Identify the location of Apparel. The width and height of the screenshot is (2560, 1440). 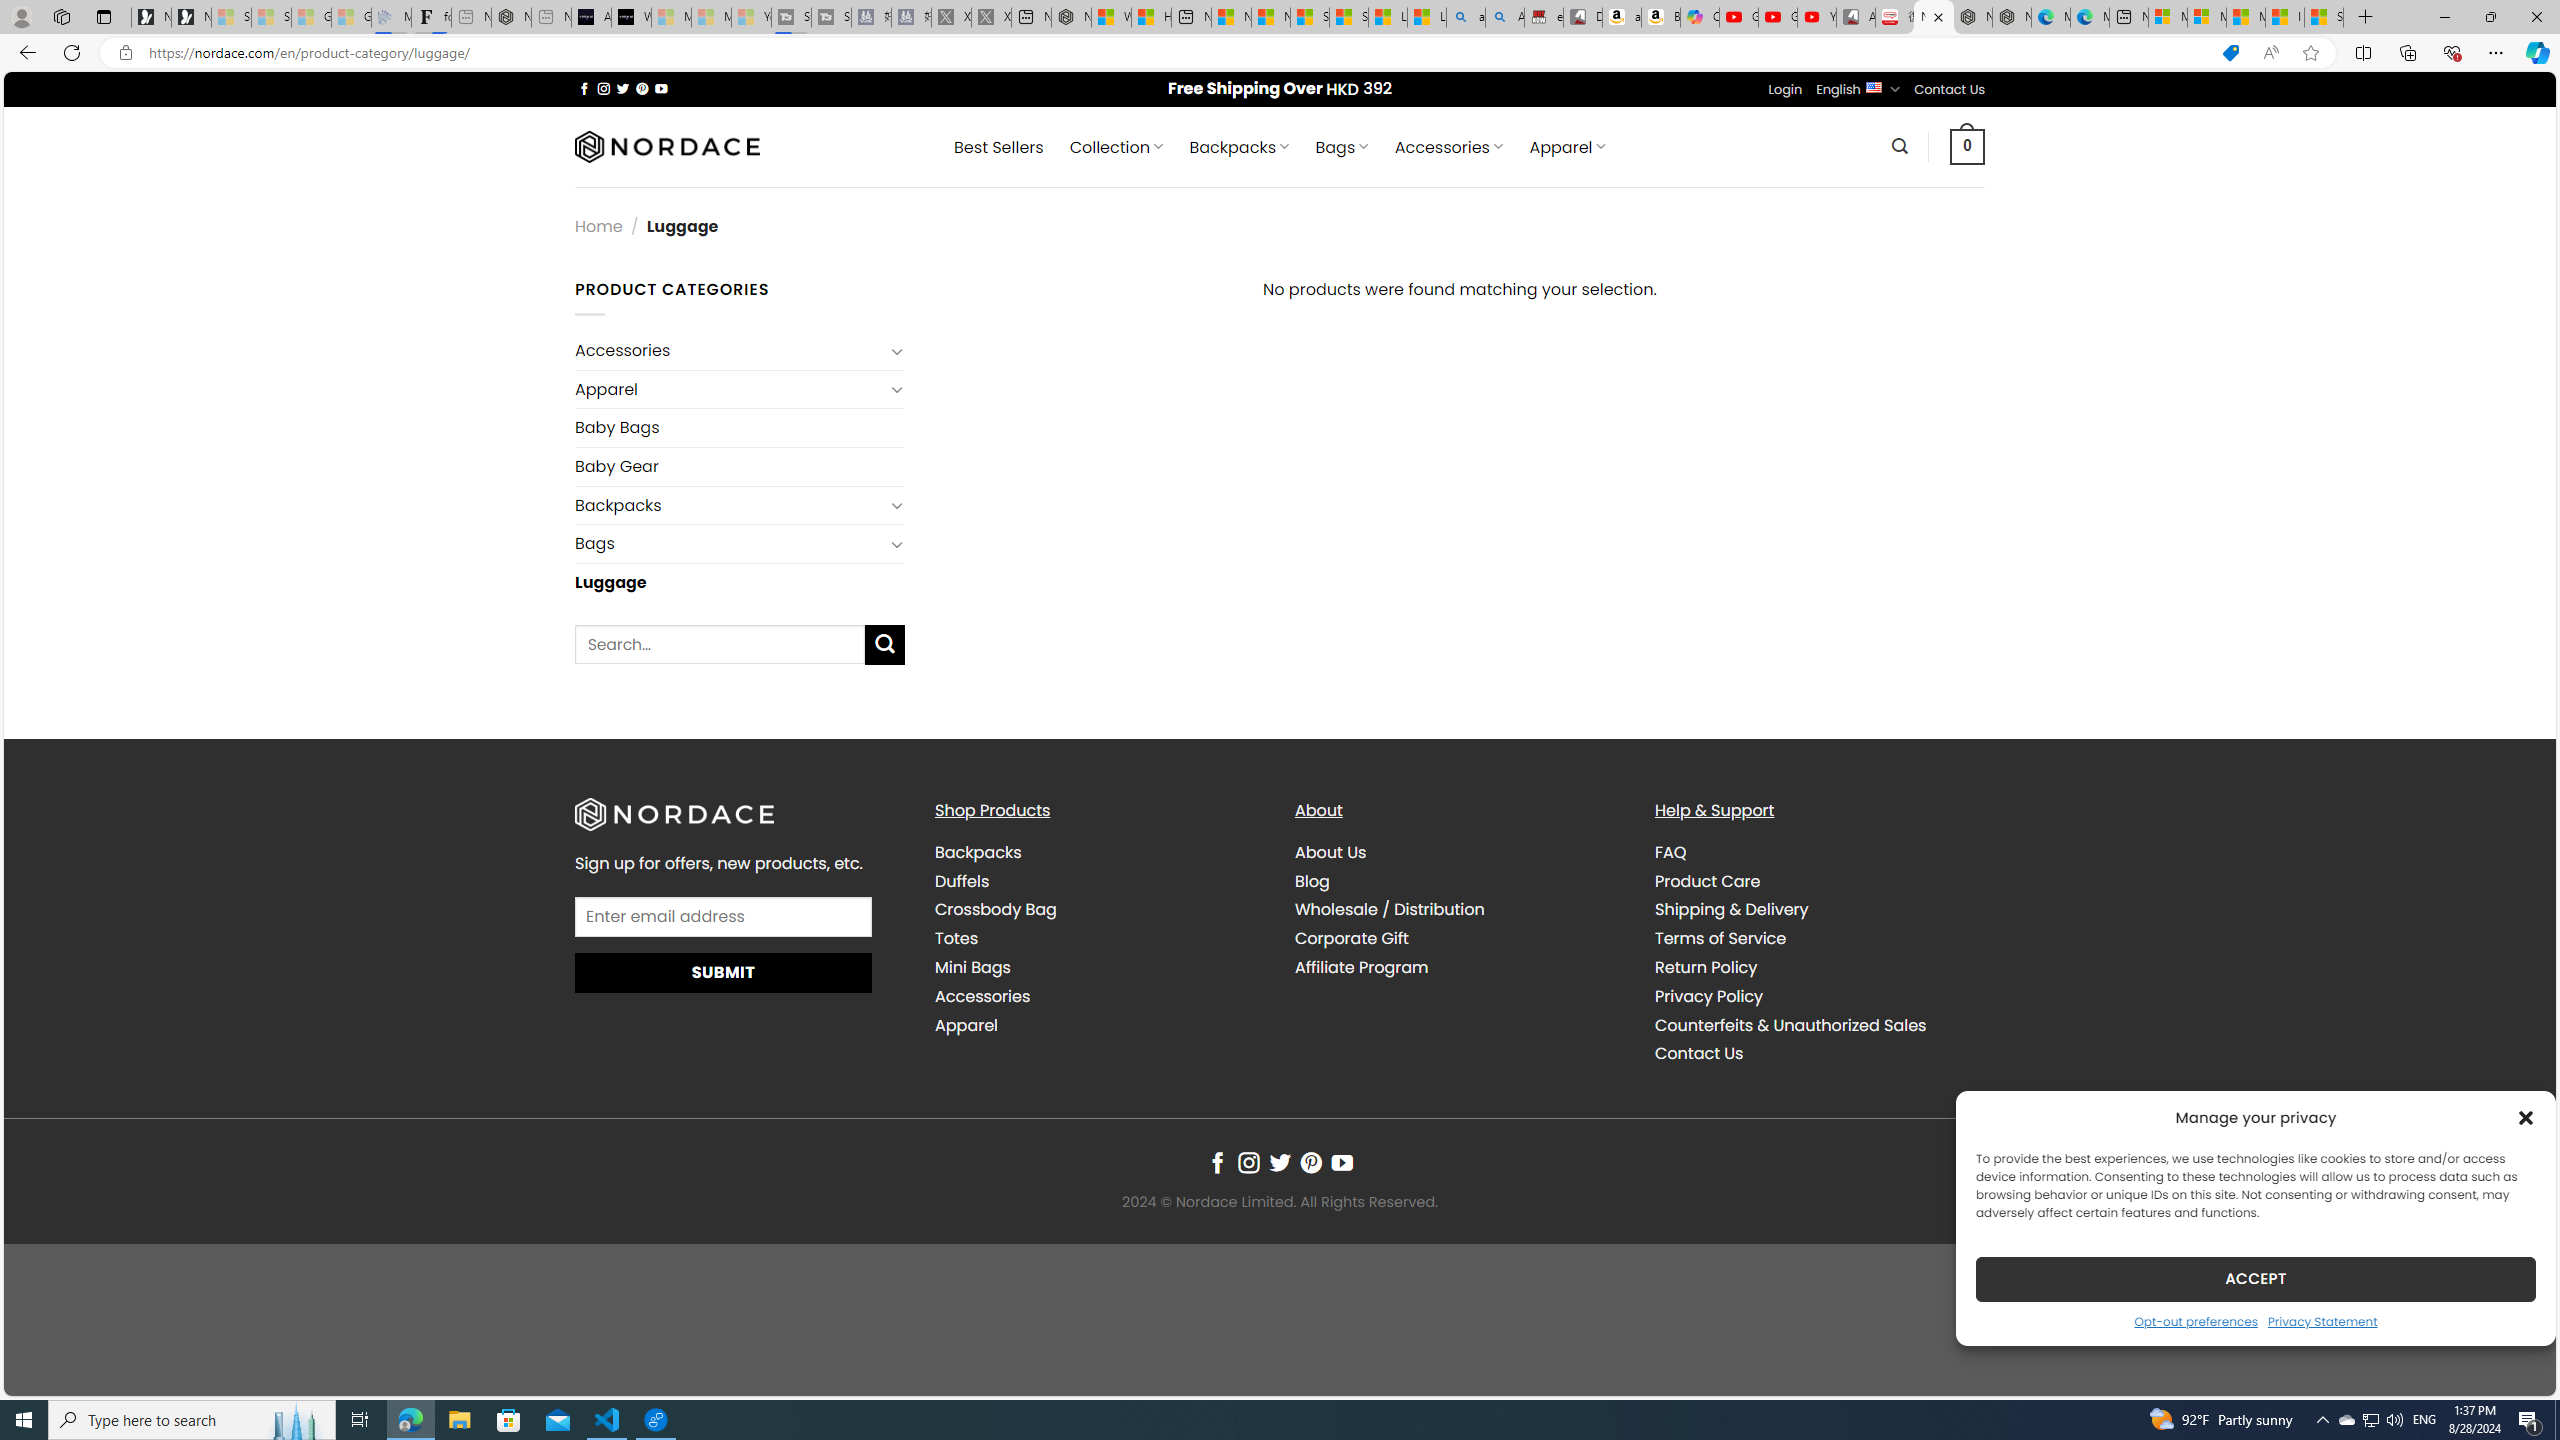
(1099, 1026).